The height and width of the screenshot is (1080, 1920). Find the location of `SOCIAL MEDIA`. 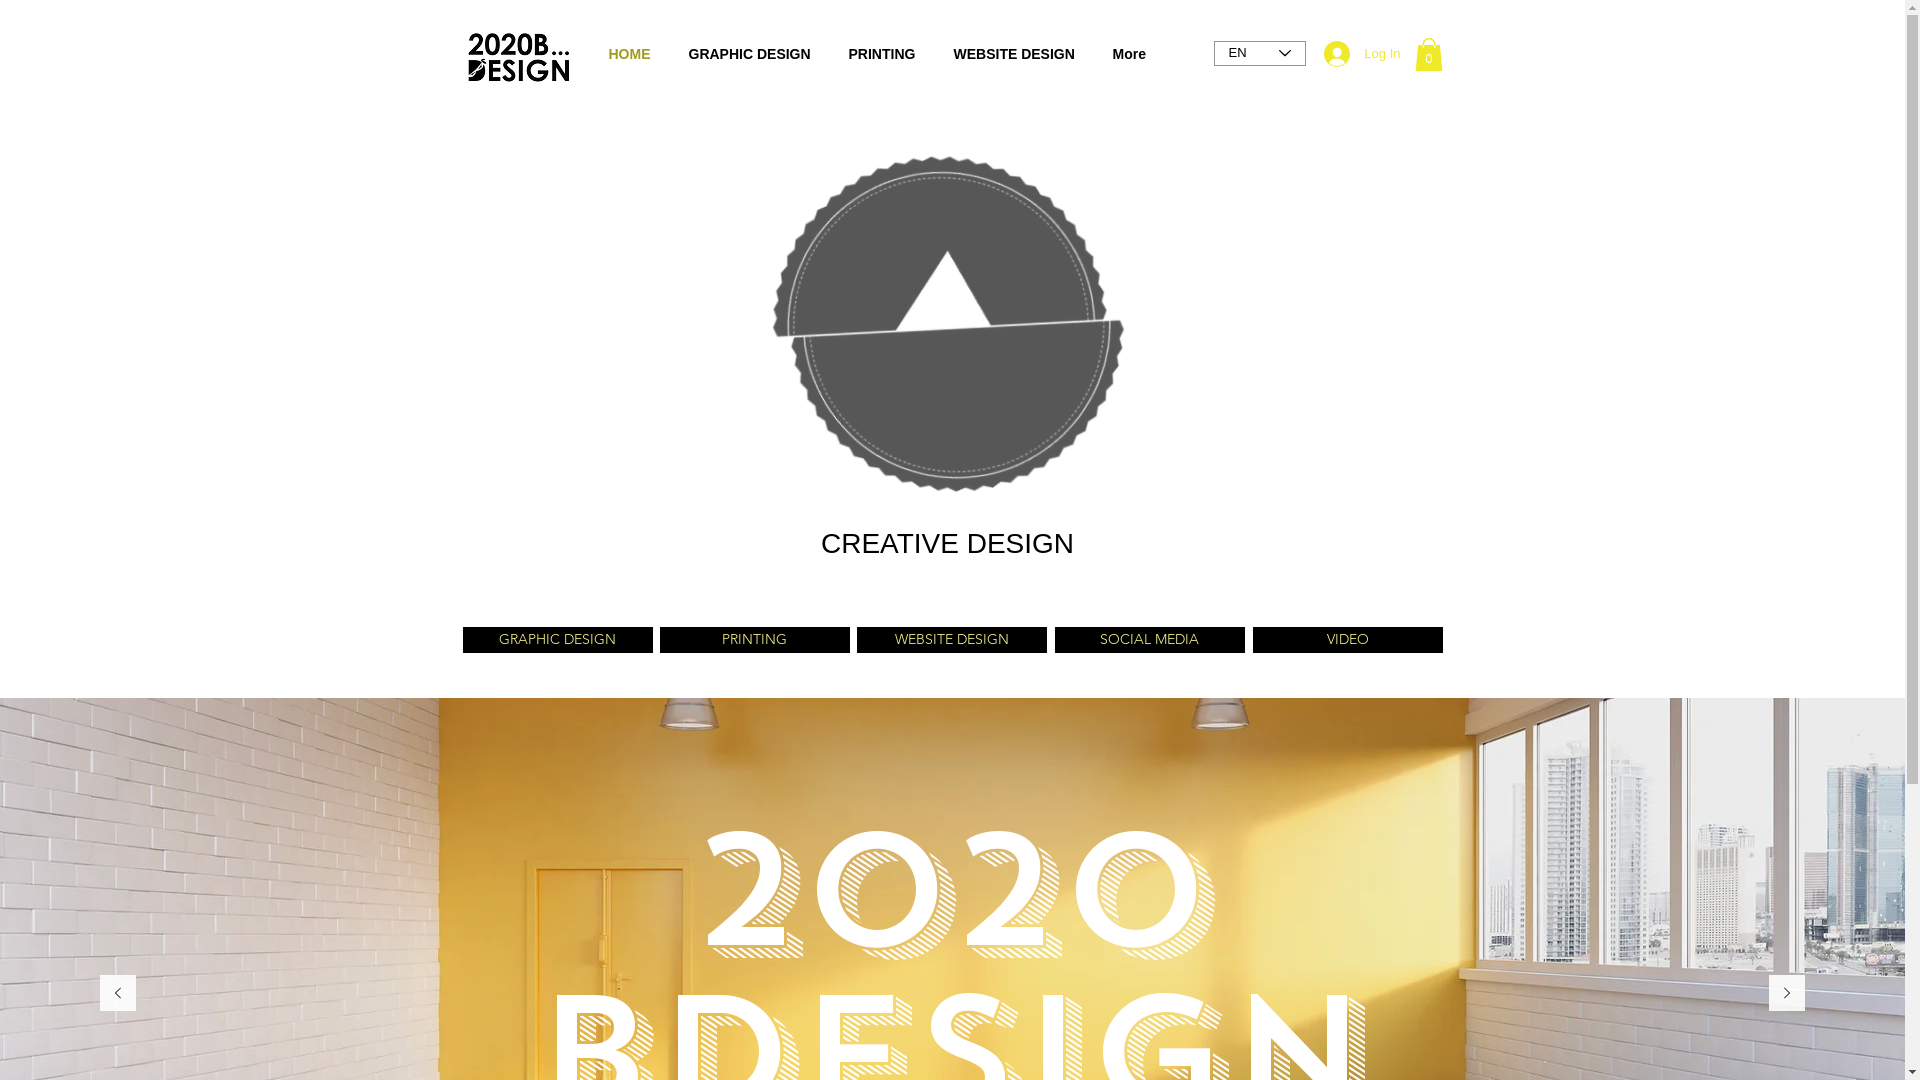

SOCIAL MEDIA is located at coordinates (1149, 640).